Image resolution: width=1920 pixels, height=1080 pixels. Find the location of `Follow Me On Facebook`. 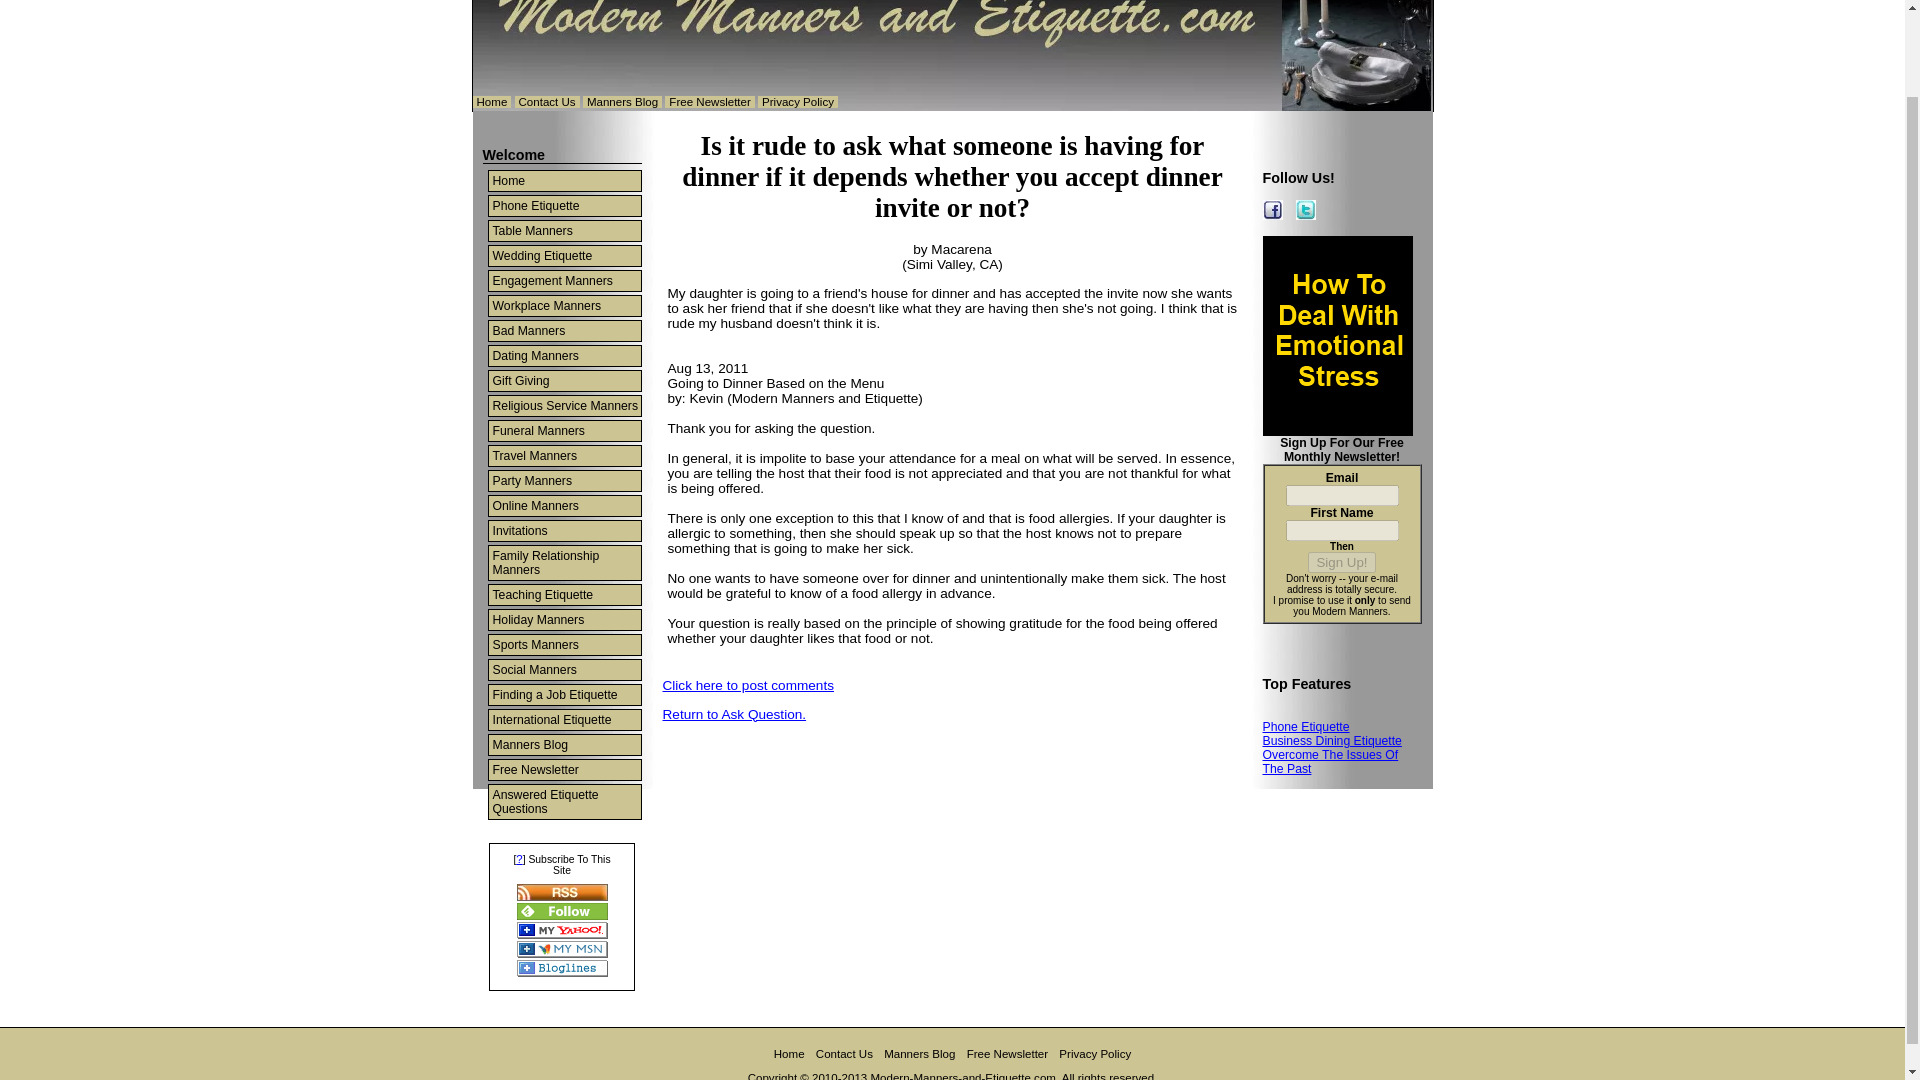

Follow Me On Facebook is located at coordinates (1272, 210).